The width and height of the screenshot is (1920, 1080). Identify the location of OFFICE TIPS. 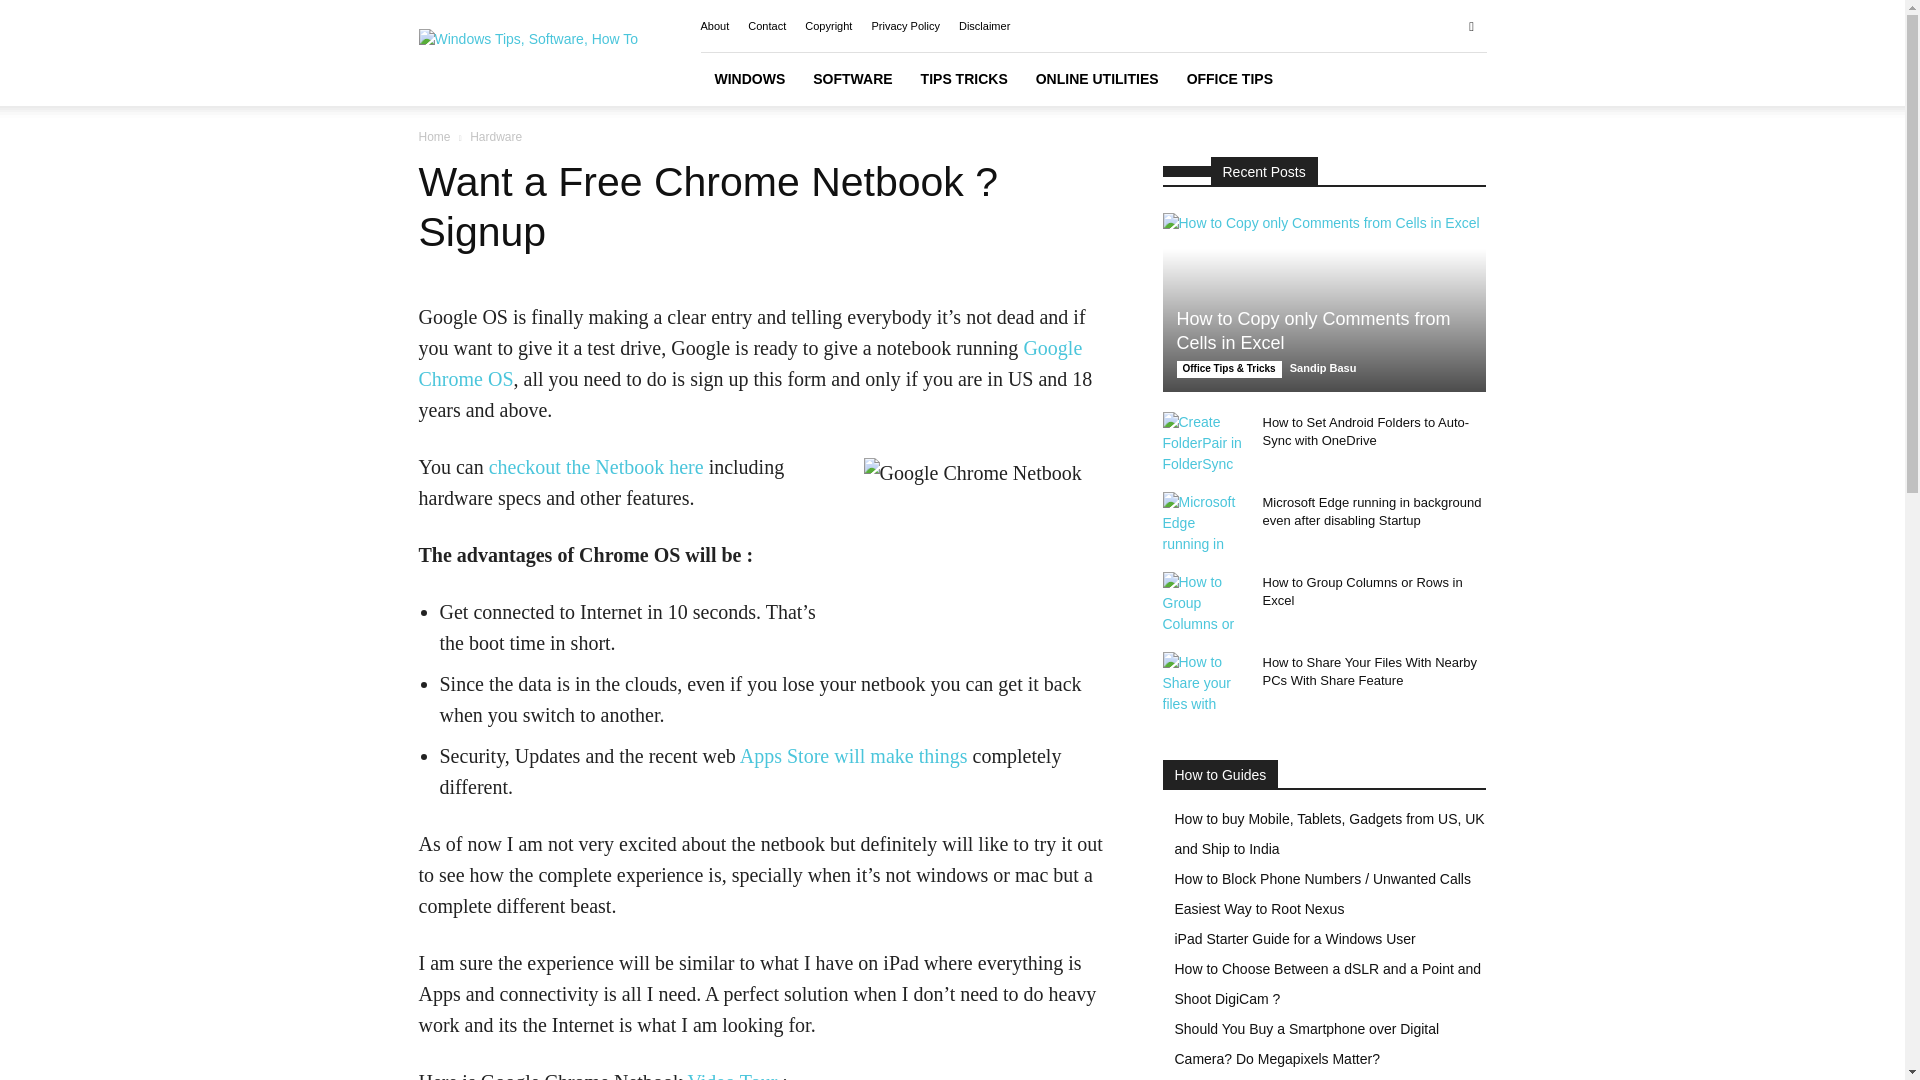
(1230, 78).